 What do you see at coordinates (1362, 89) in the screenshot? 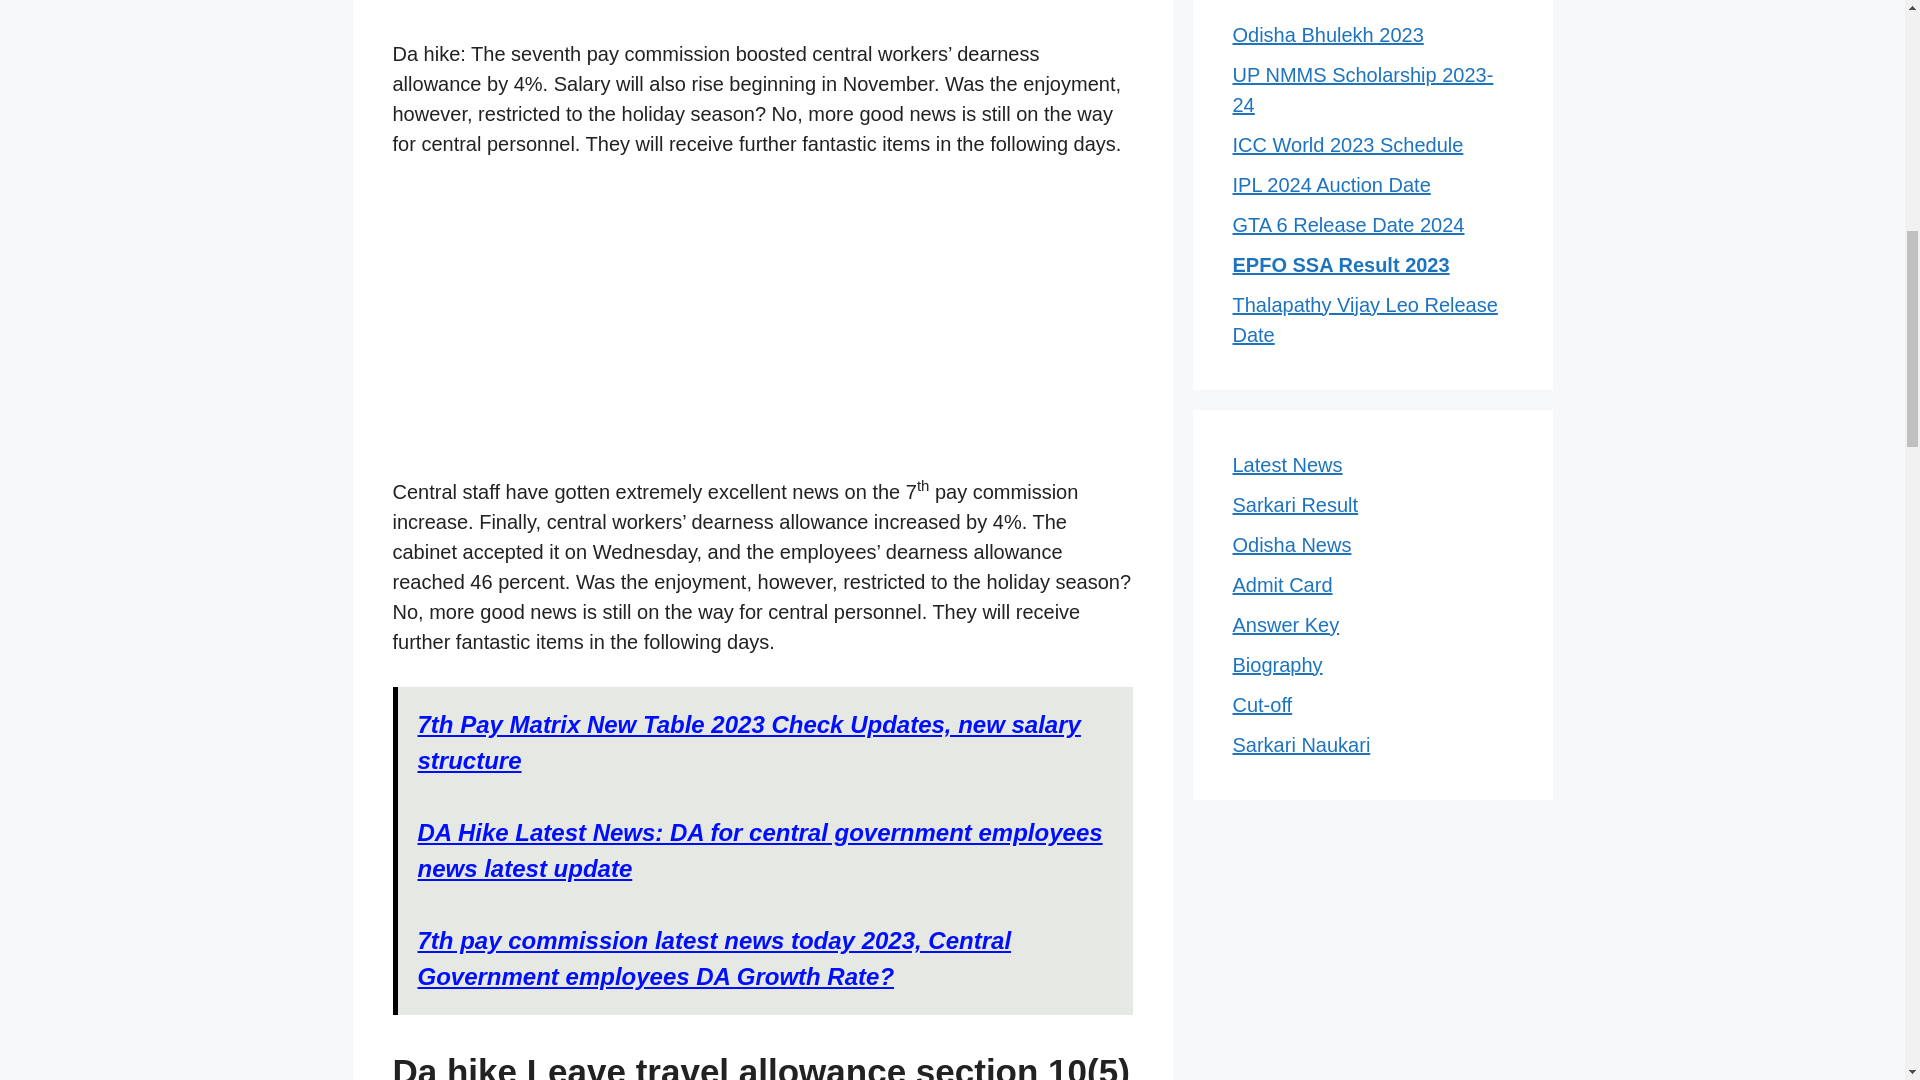
I see `UP NMMS Scholarship 2023-24` at bounding box center [1362, 89].